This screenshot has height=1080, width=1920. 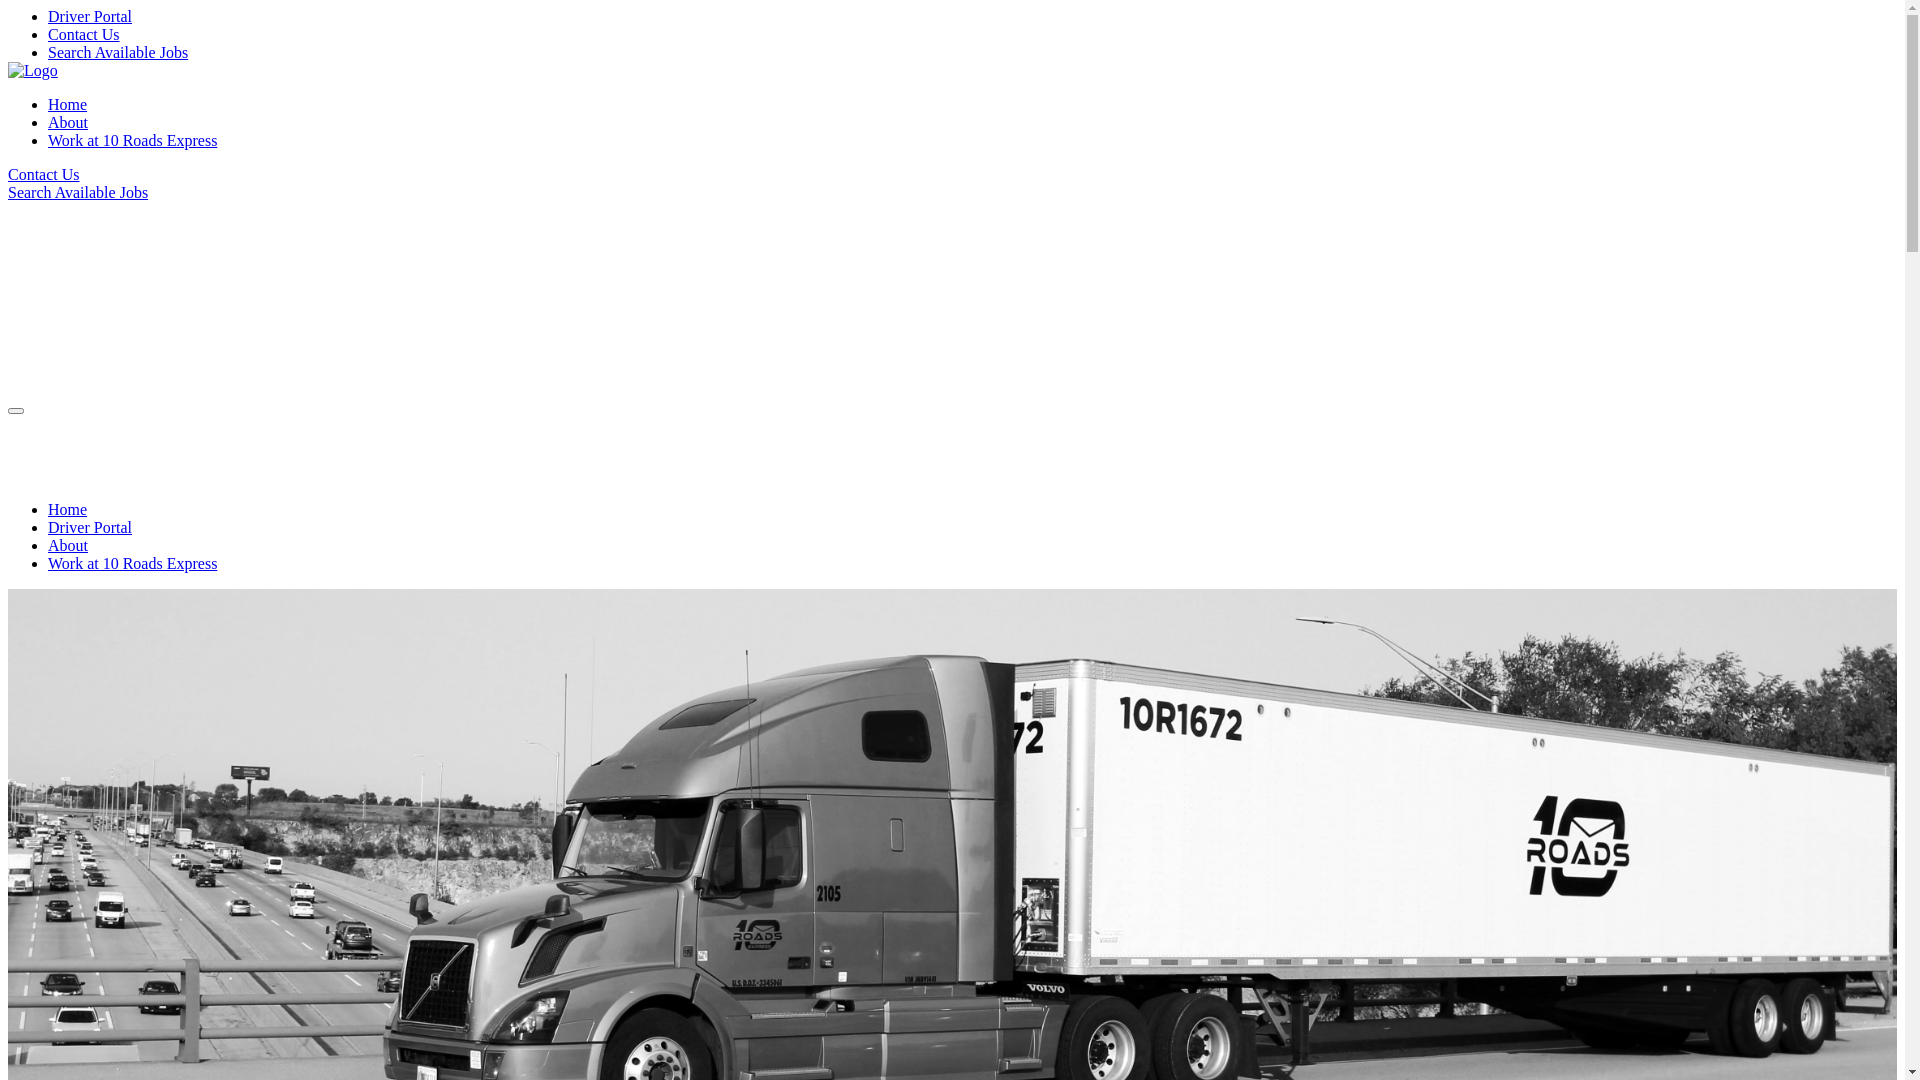 I want to click on Contact Us, so click(x=84, y=34).